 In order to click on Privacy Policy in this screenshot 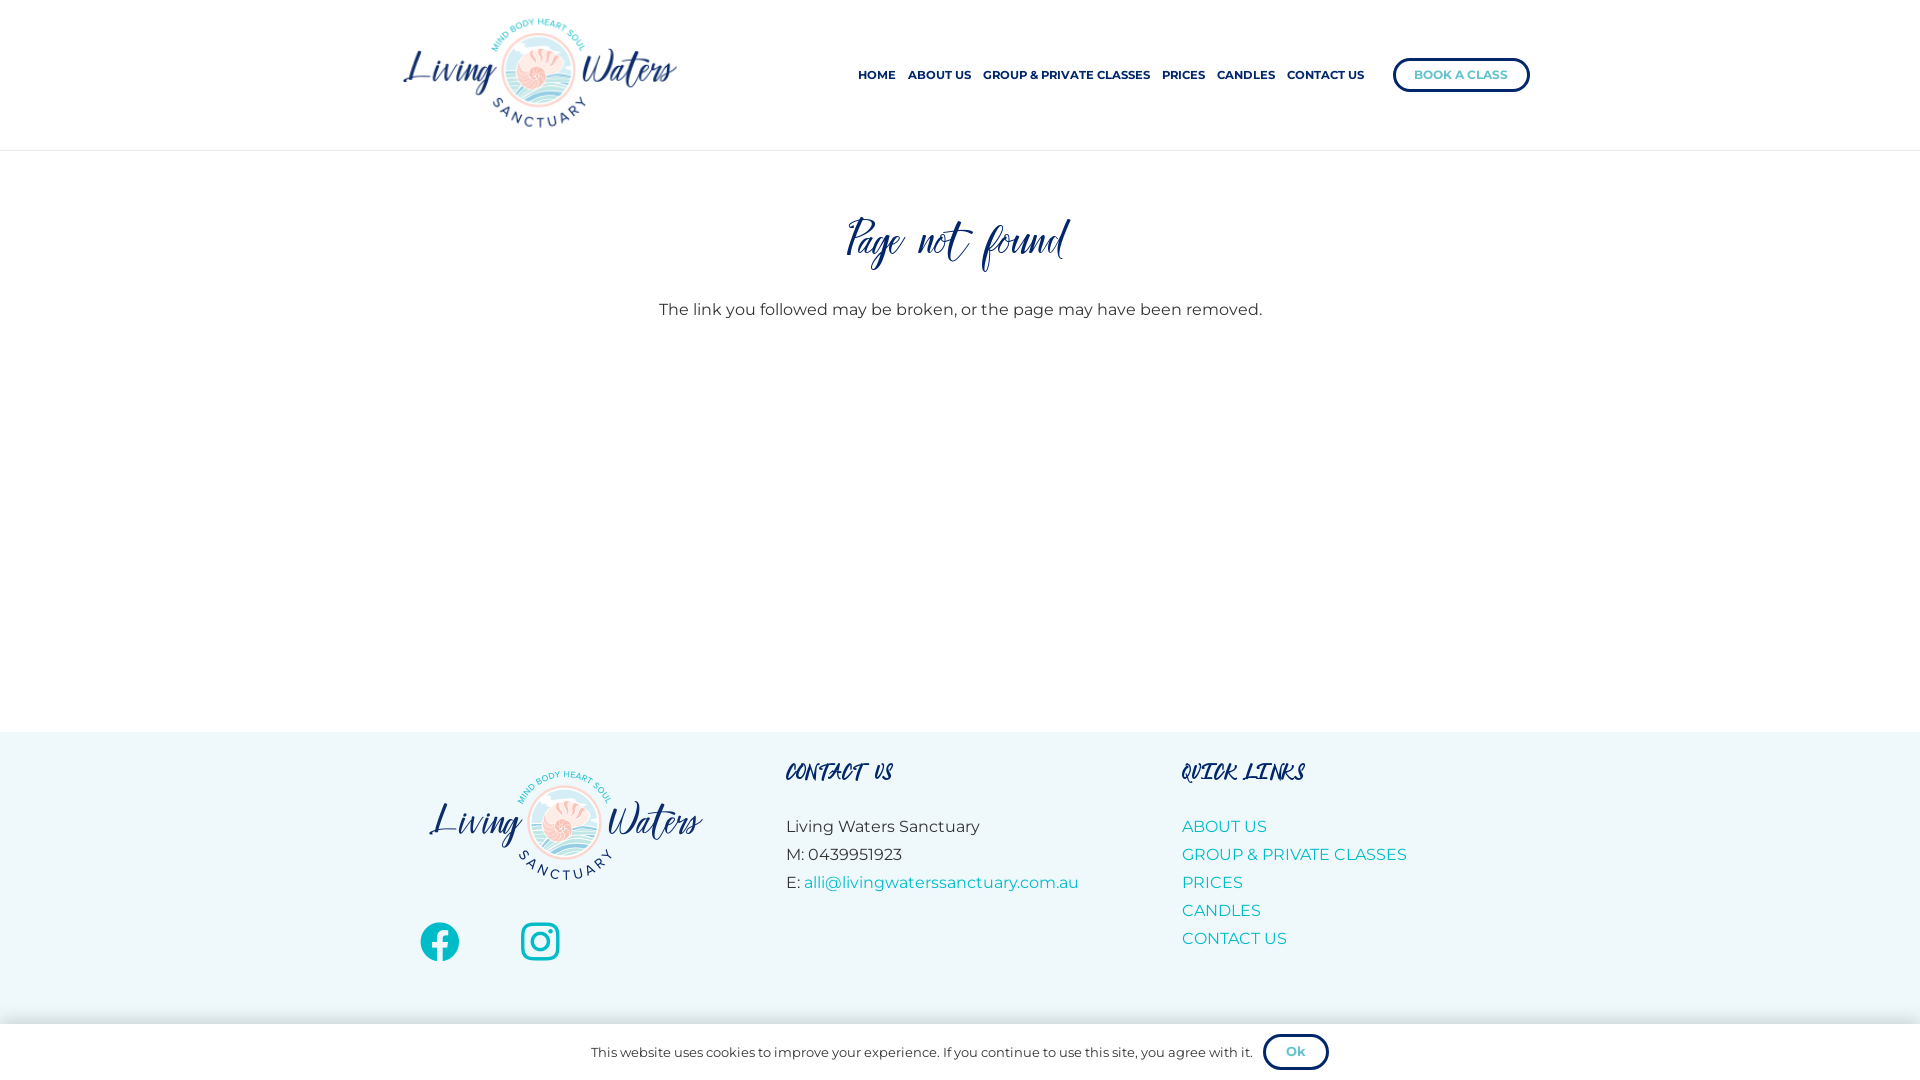, I will do `click(952, 1056)`.